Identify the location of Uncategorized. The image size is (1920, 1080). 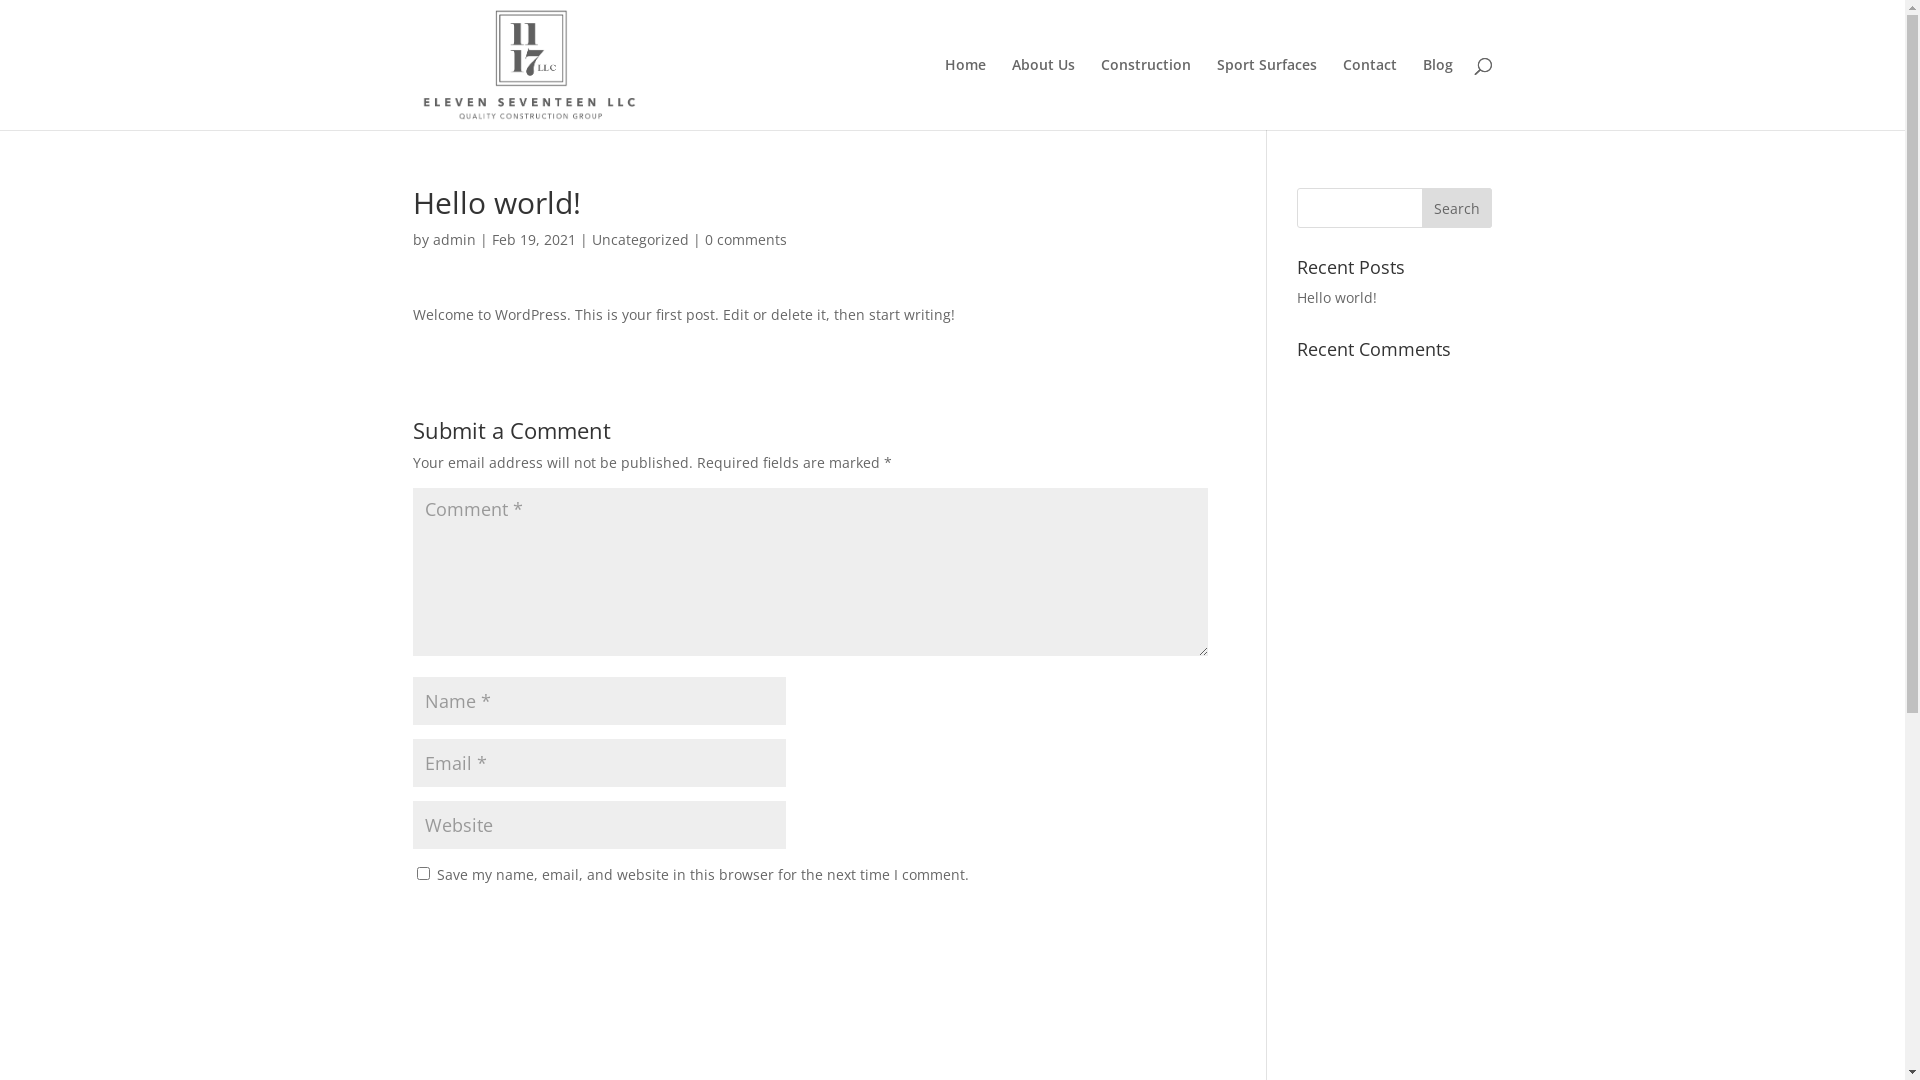
(640, 240).